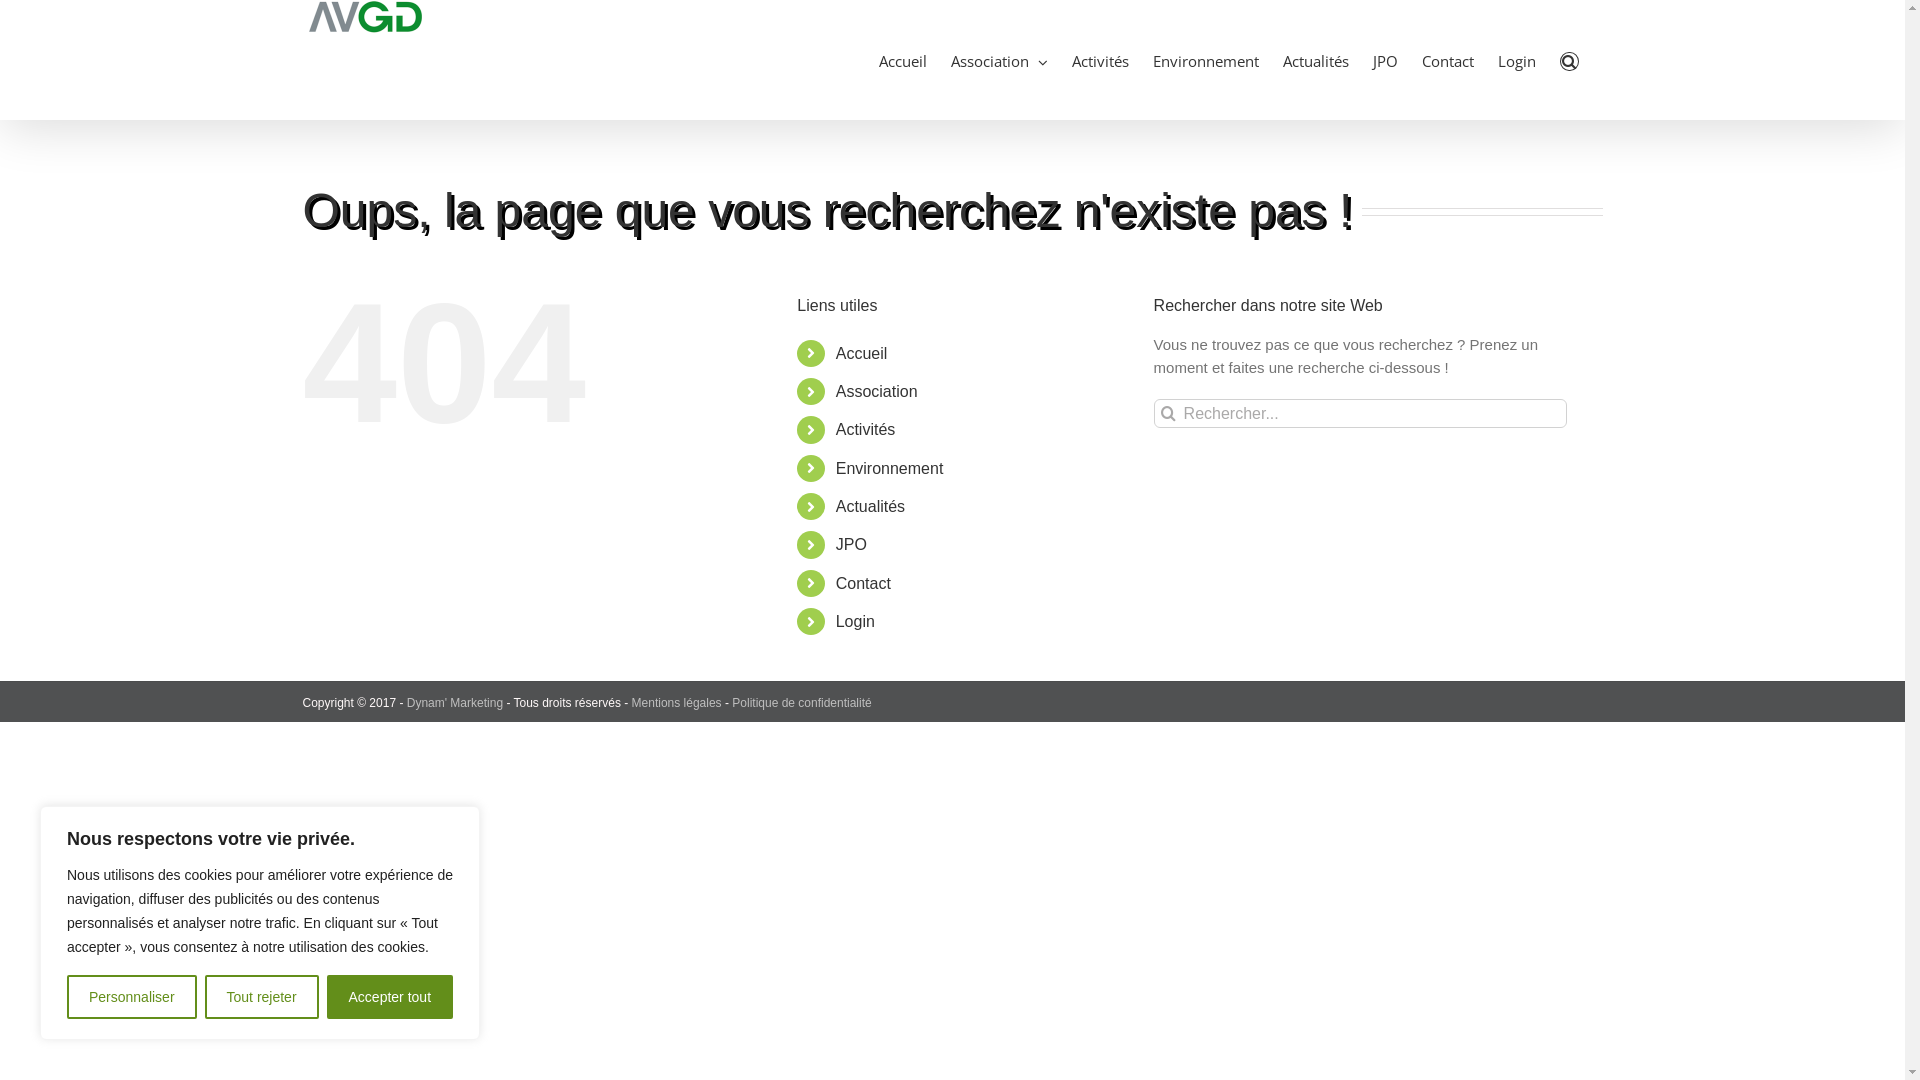  What do you see at coordinates (903, 60) in the screenshot?
I see `Accueil` at bounding box center [903, 60].